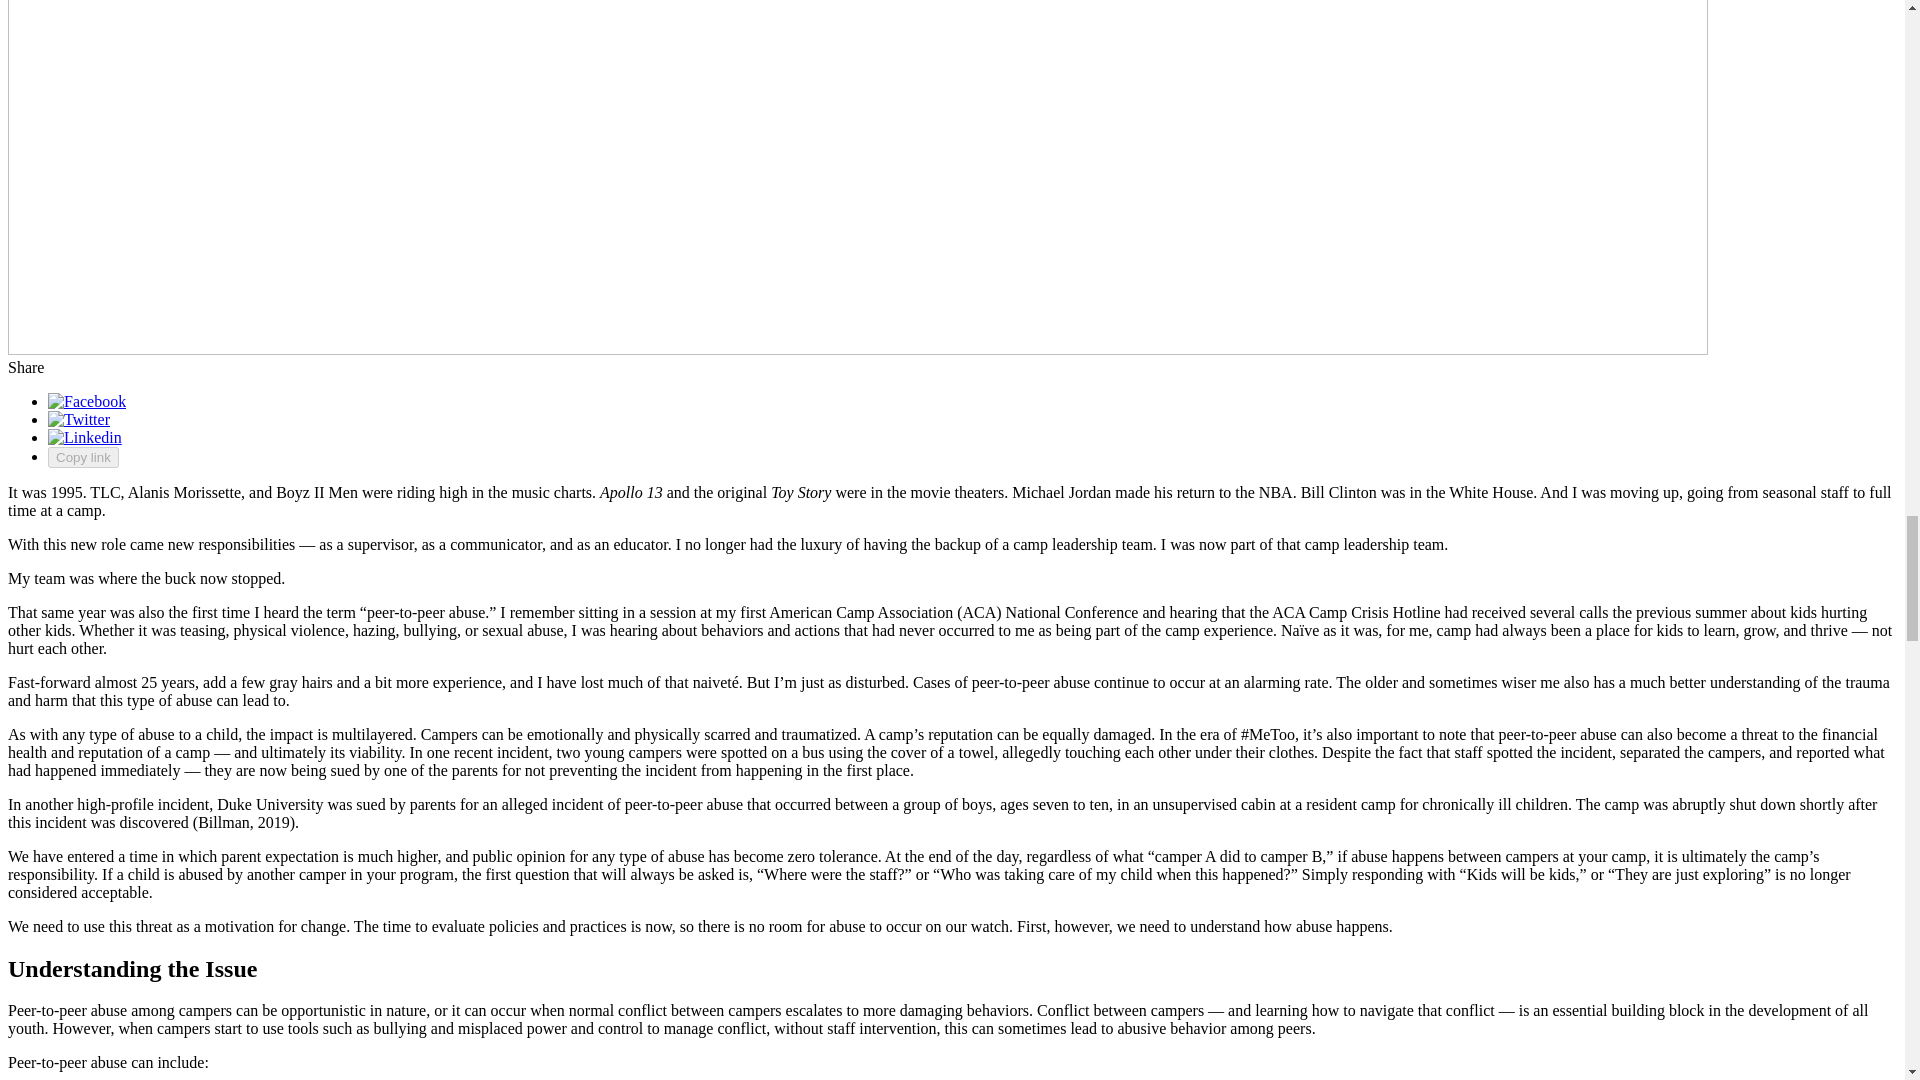 The width and height of the screenshot is (1920, 1080). Describe the element at coordinates (87, 402) in the screenshot. I see `Facebook` at that location.